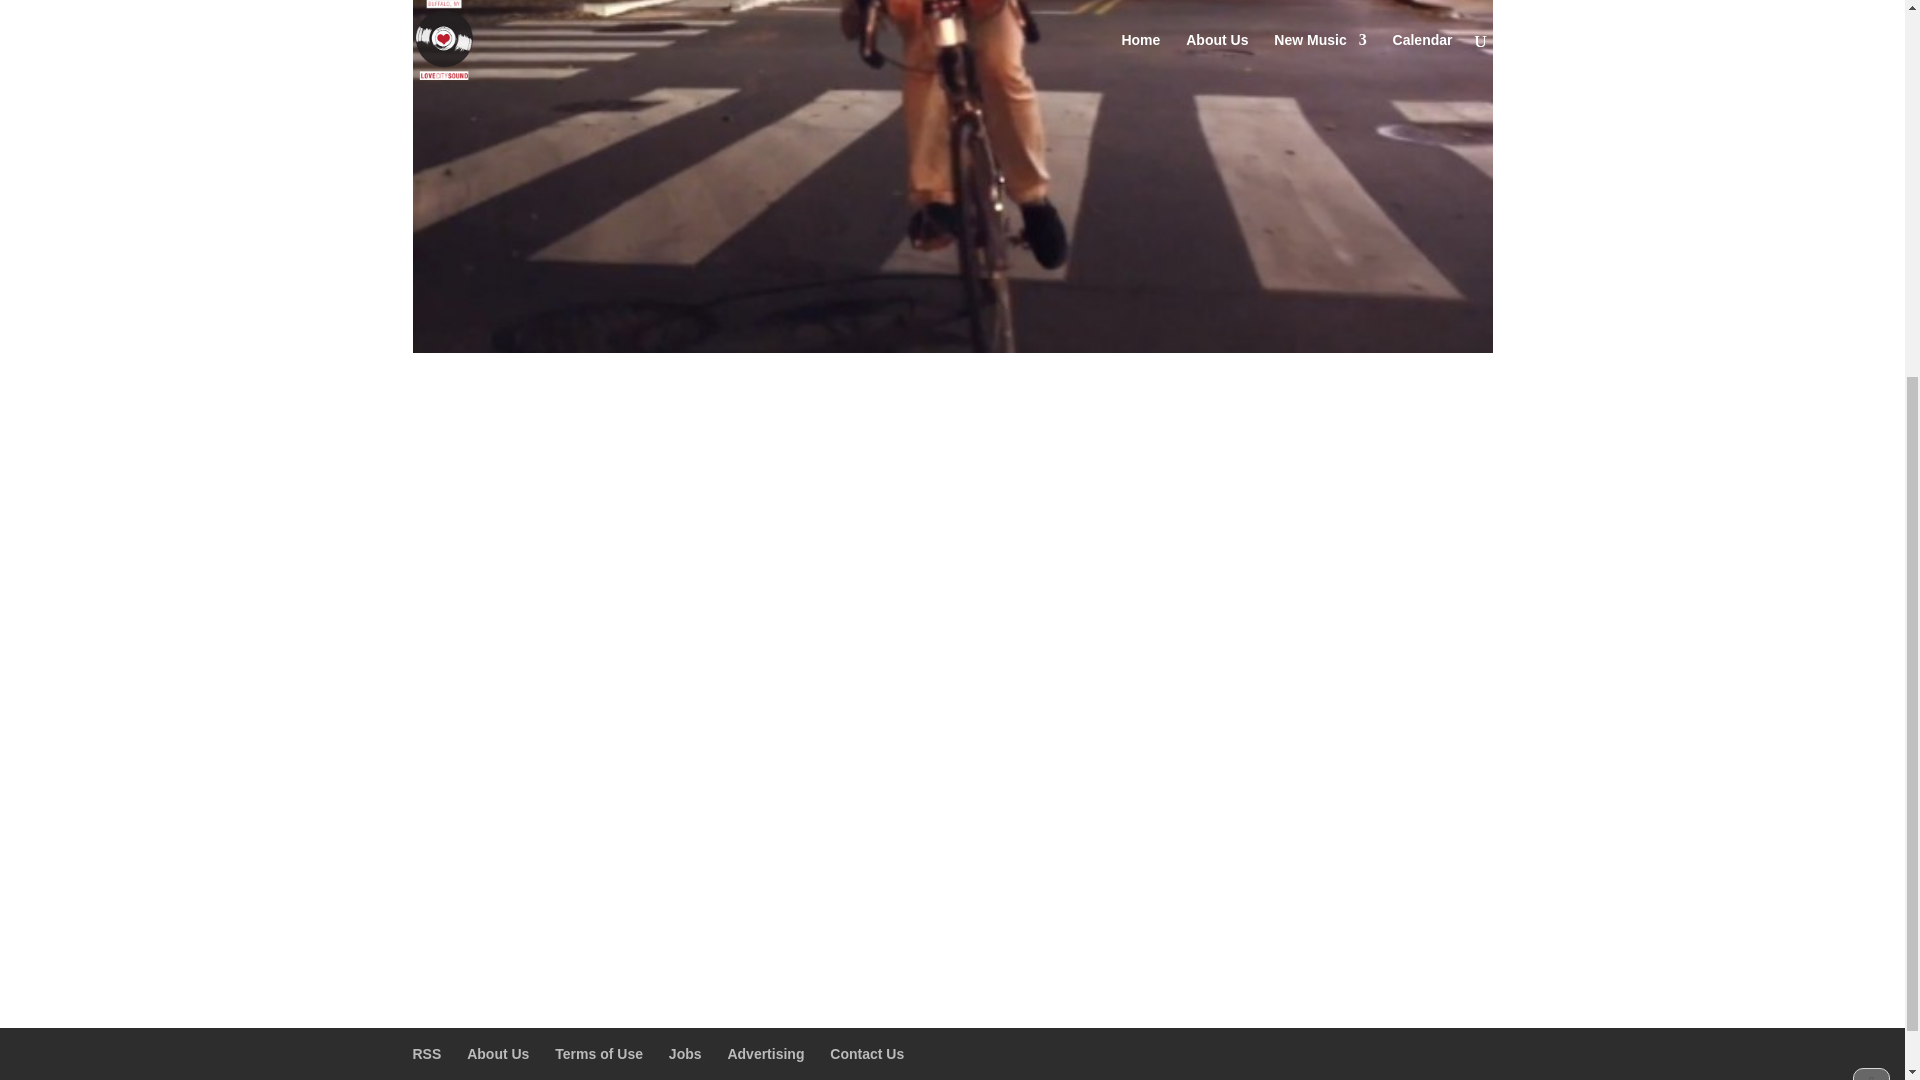 The width and height of the screenshot is (1920, 1080). What do you see at coordinates (498, 1054) in the screenshot?
I see `About Us` at bounding box center [498, 1054].